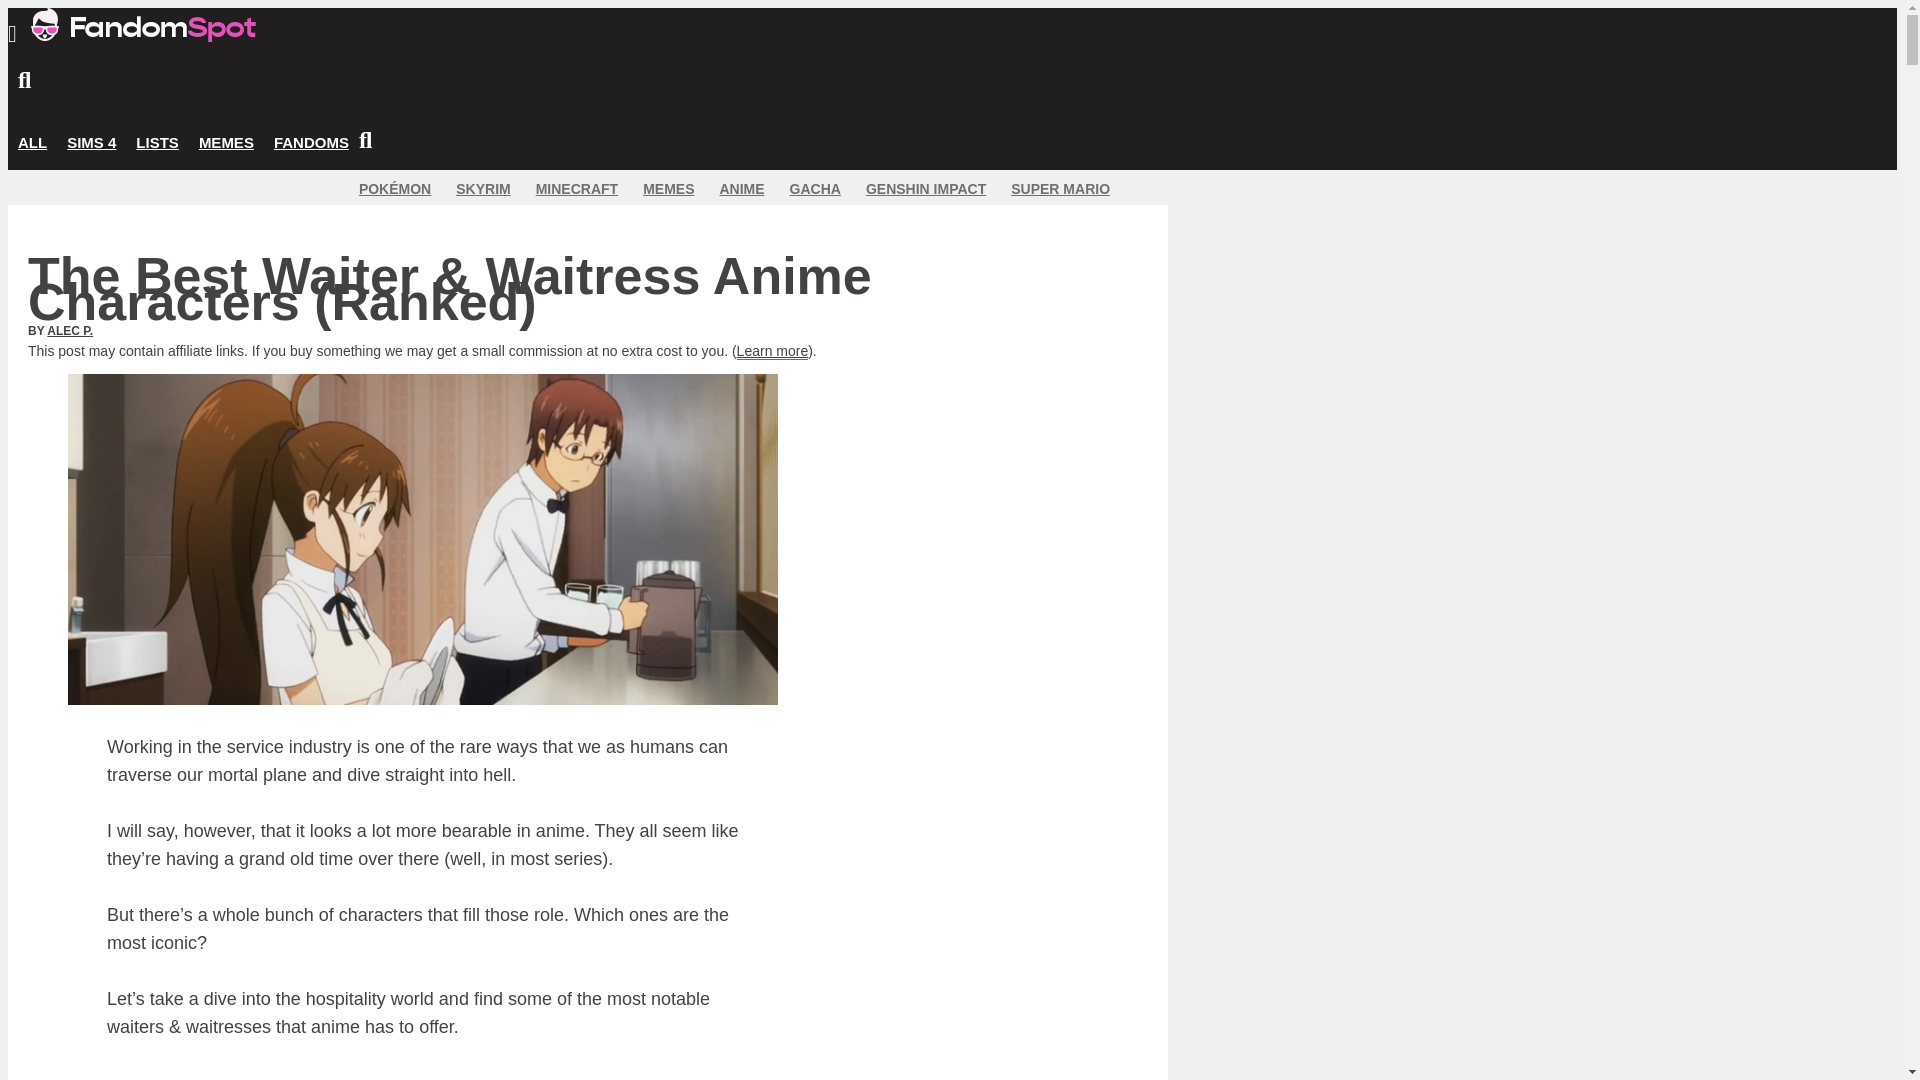  Describe the element at coordinates (483, 188) in the screenshot. I see `SKYRIM` at that location.